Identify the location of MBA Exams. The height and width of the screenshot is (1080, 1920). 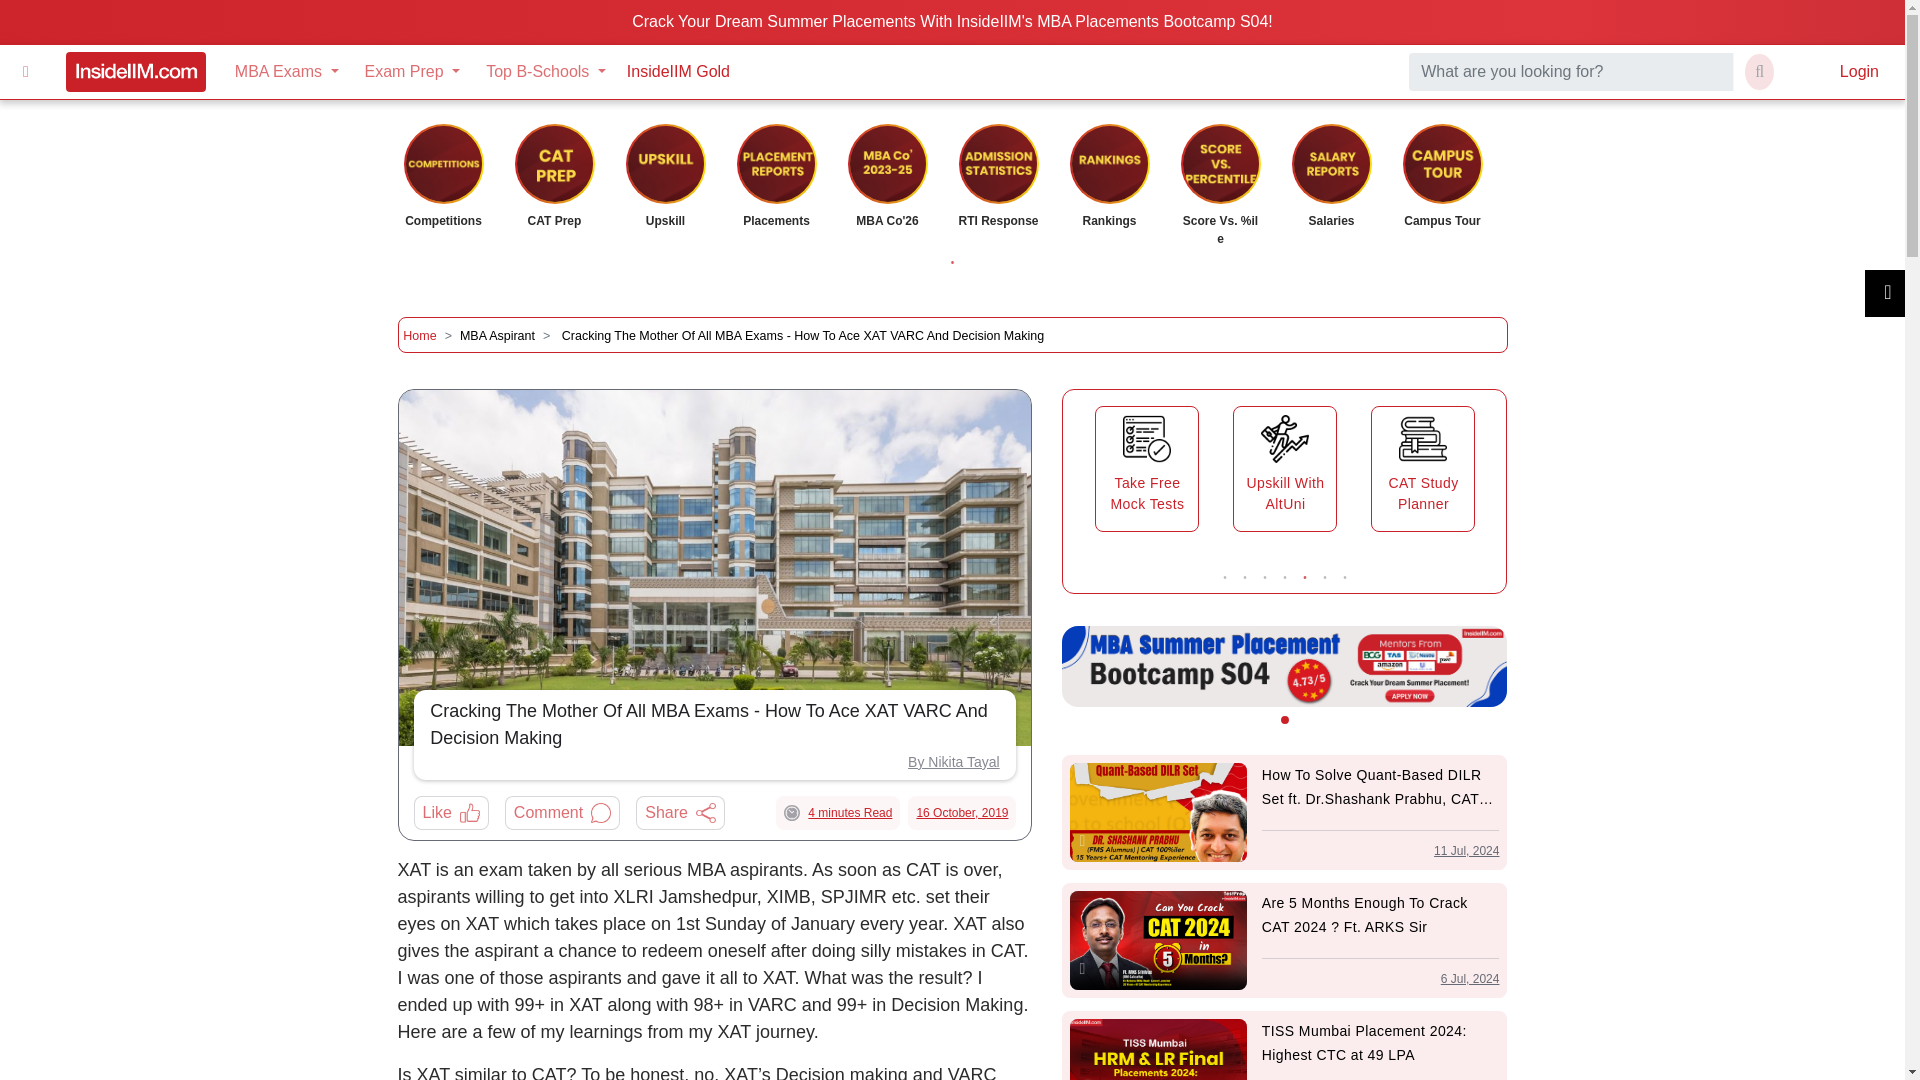
(286, 71).